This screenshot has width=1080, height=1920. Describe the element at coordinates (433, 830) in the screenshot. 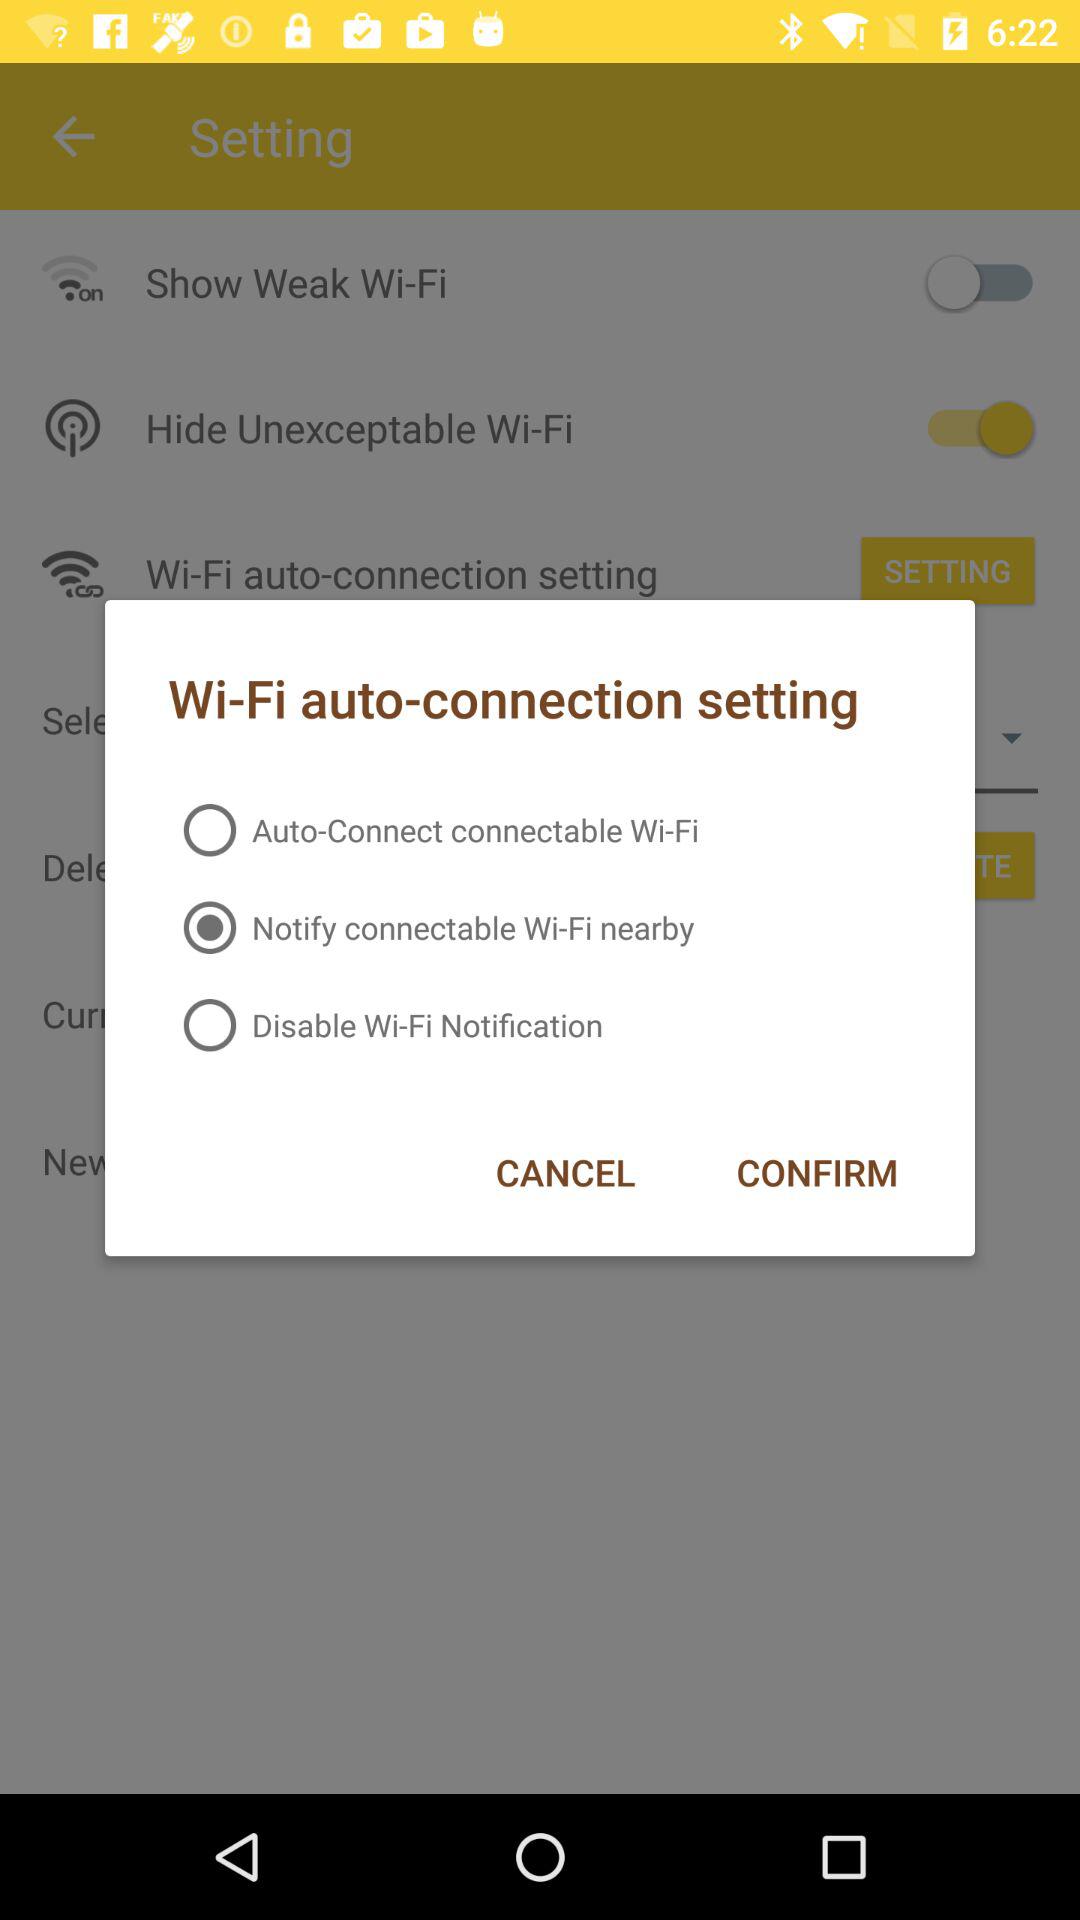

I see `launch item above the notify connectable wi` at that location.